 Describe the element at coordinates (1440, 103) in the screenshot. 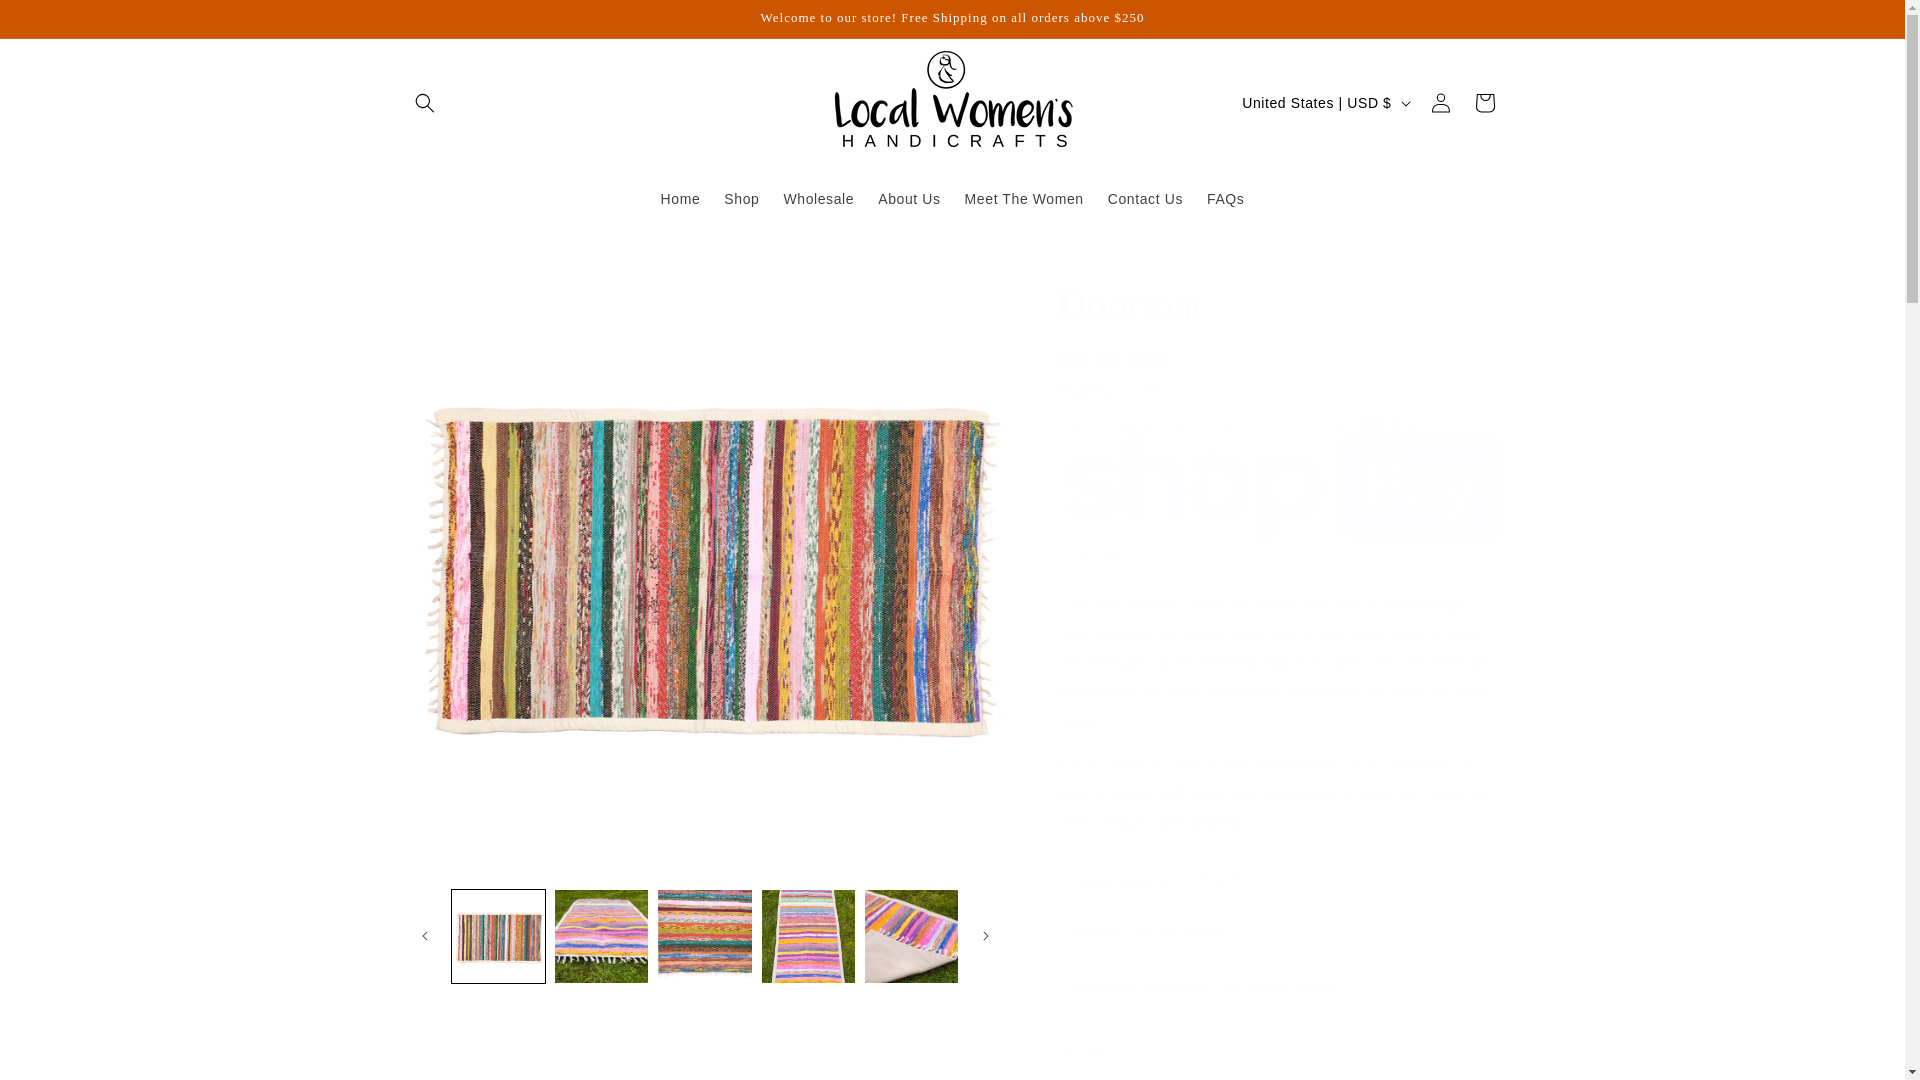

I see `Log in` at that location.